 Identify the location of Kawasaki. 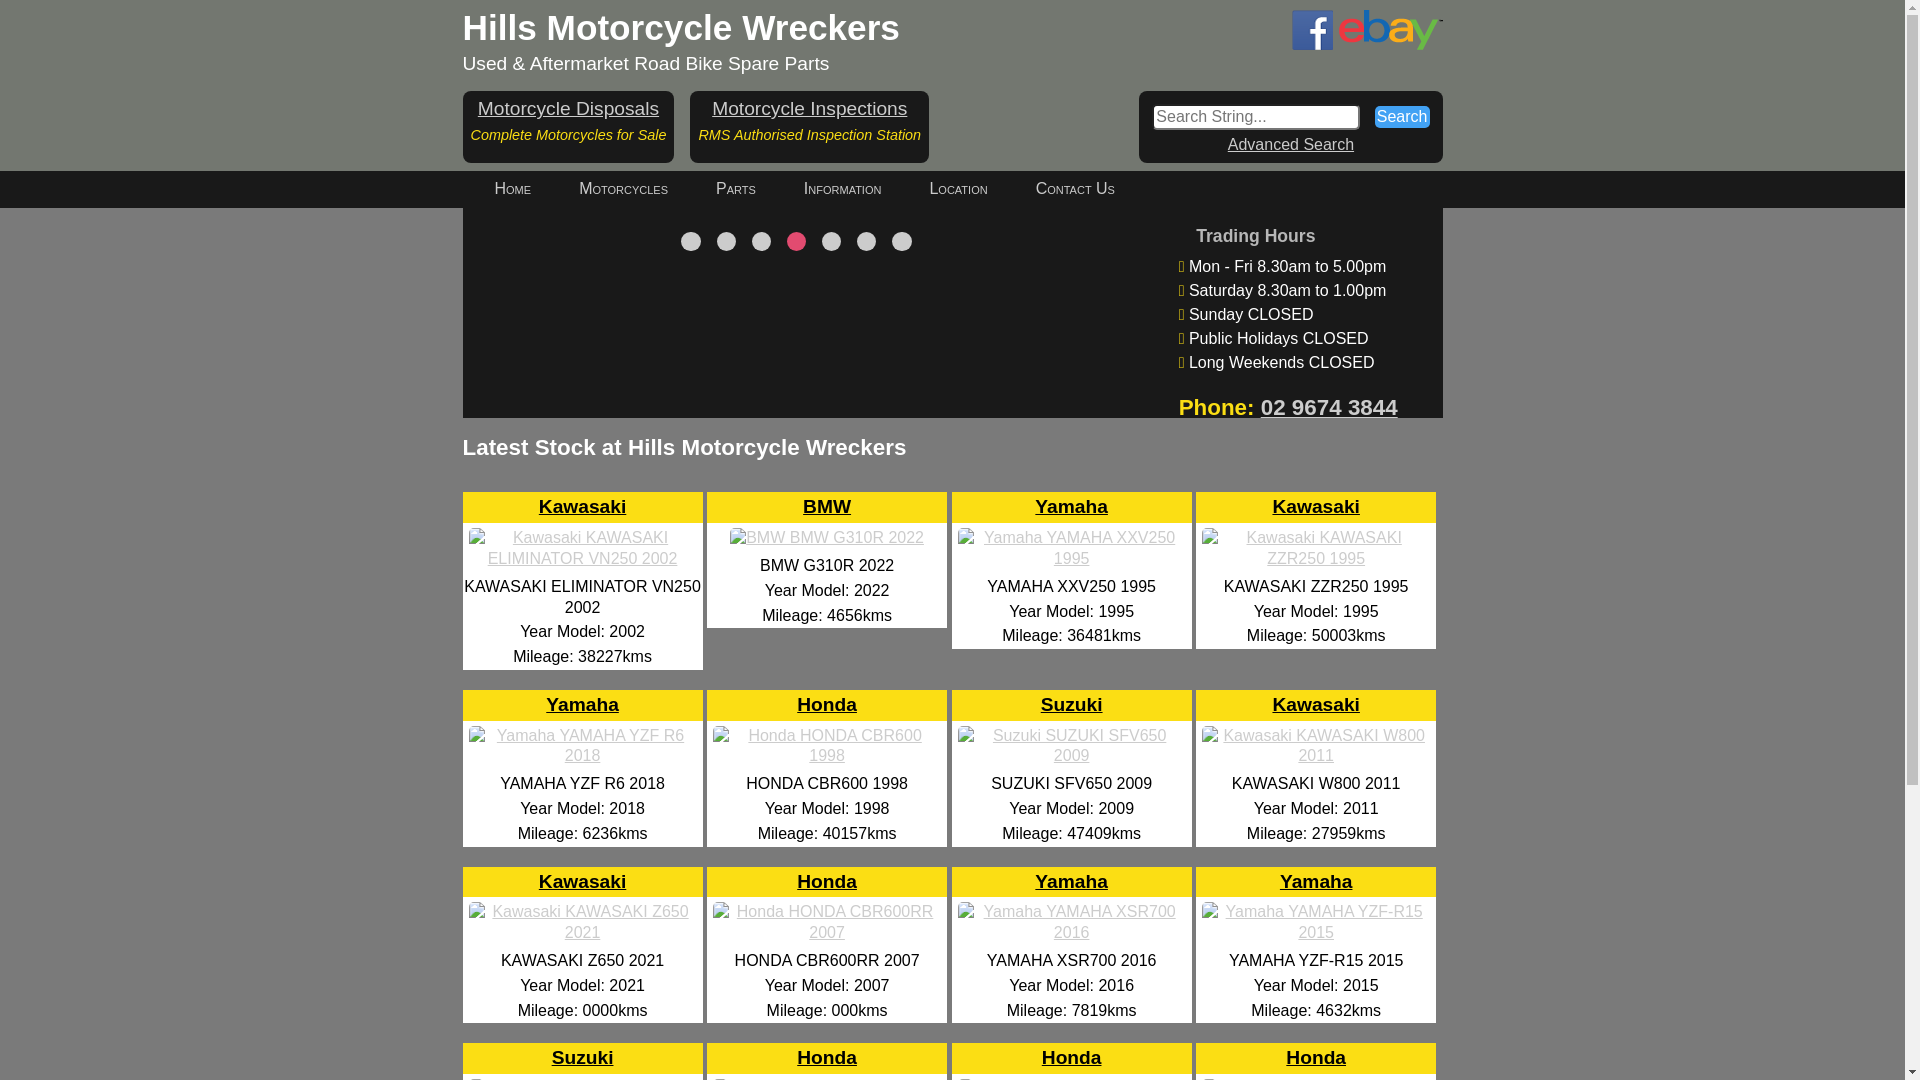
(1316, 737).